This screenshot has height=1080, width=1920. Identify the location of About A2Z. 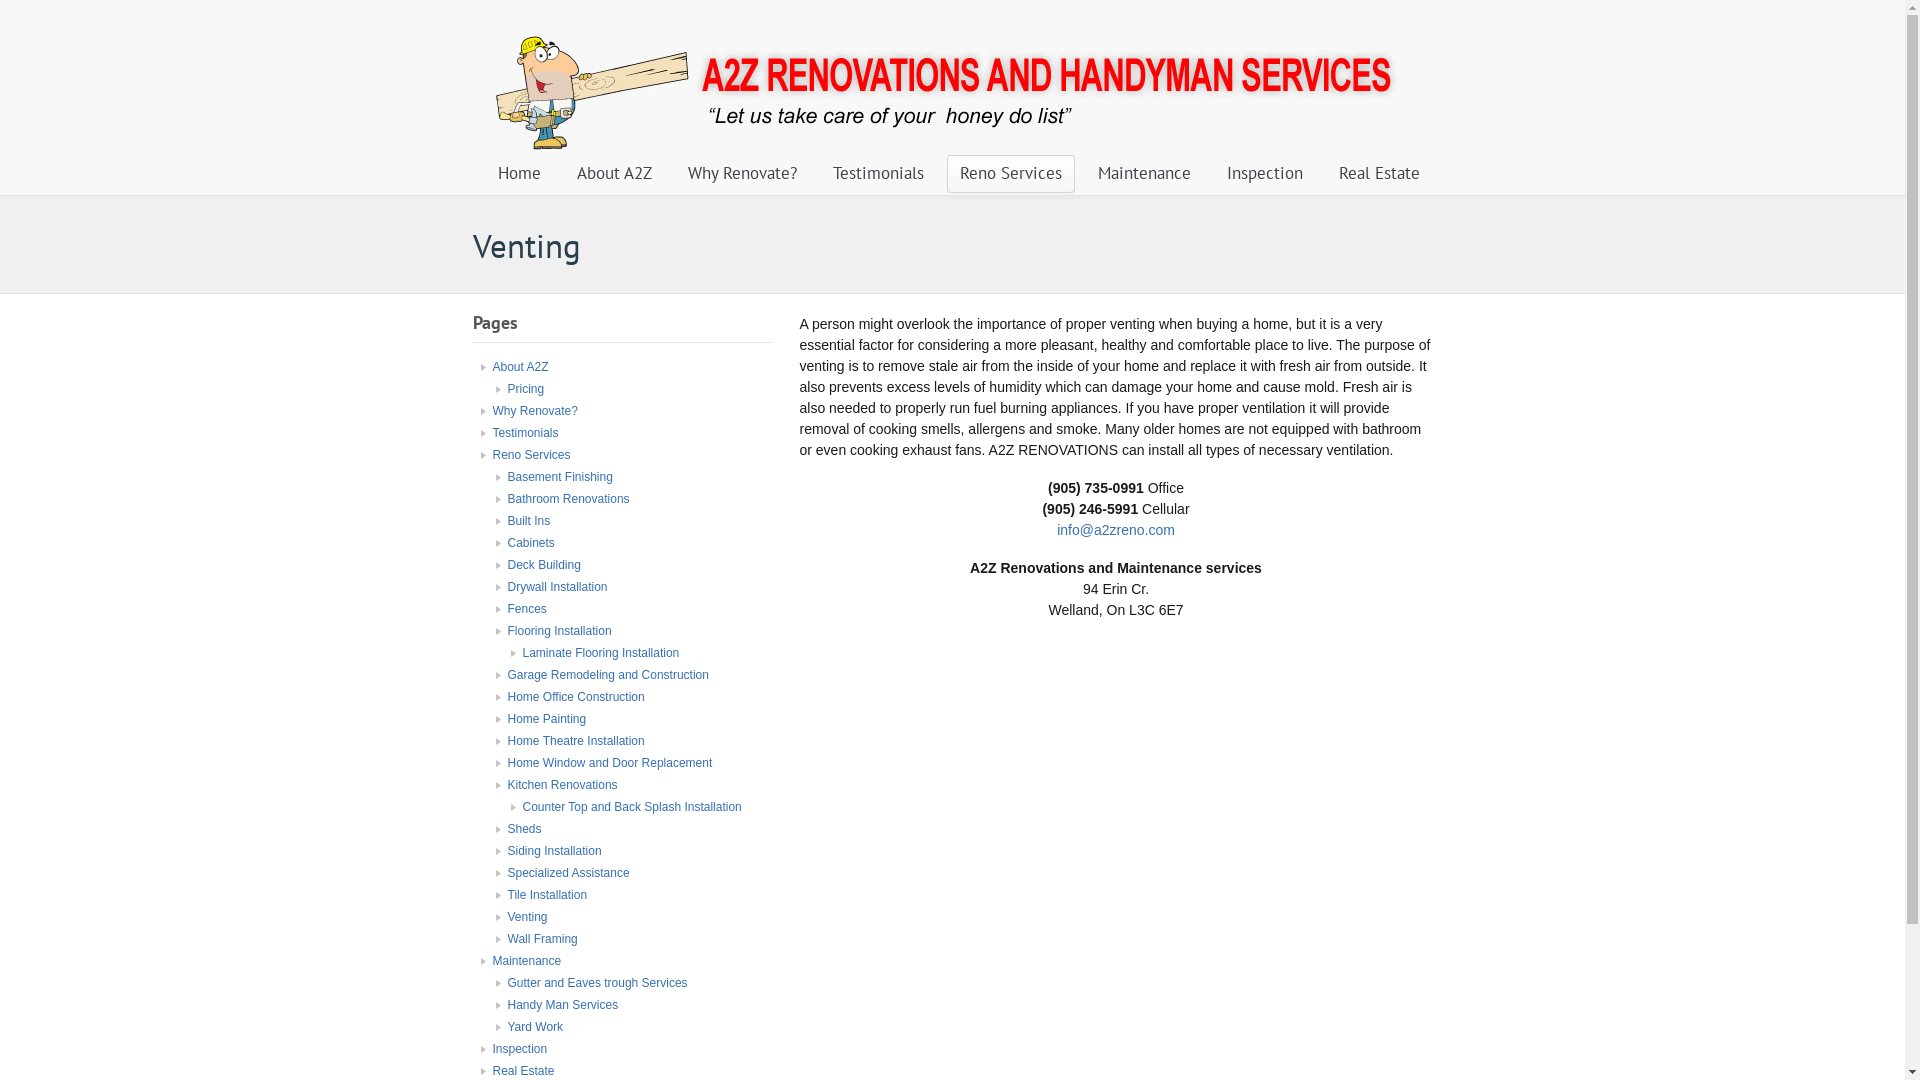
(520, 366).